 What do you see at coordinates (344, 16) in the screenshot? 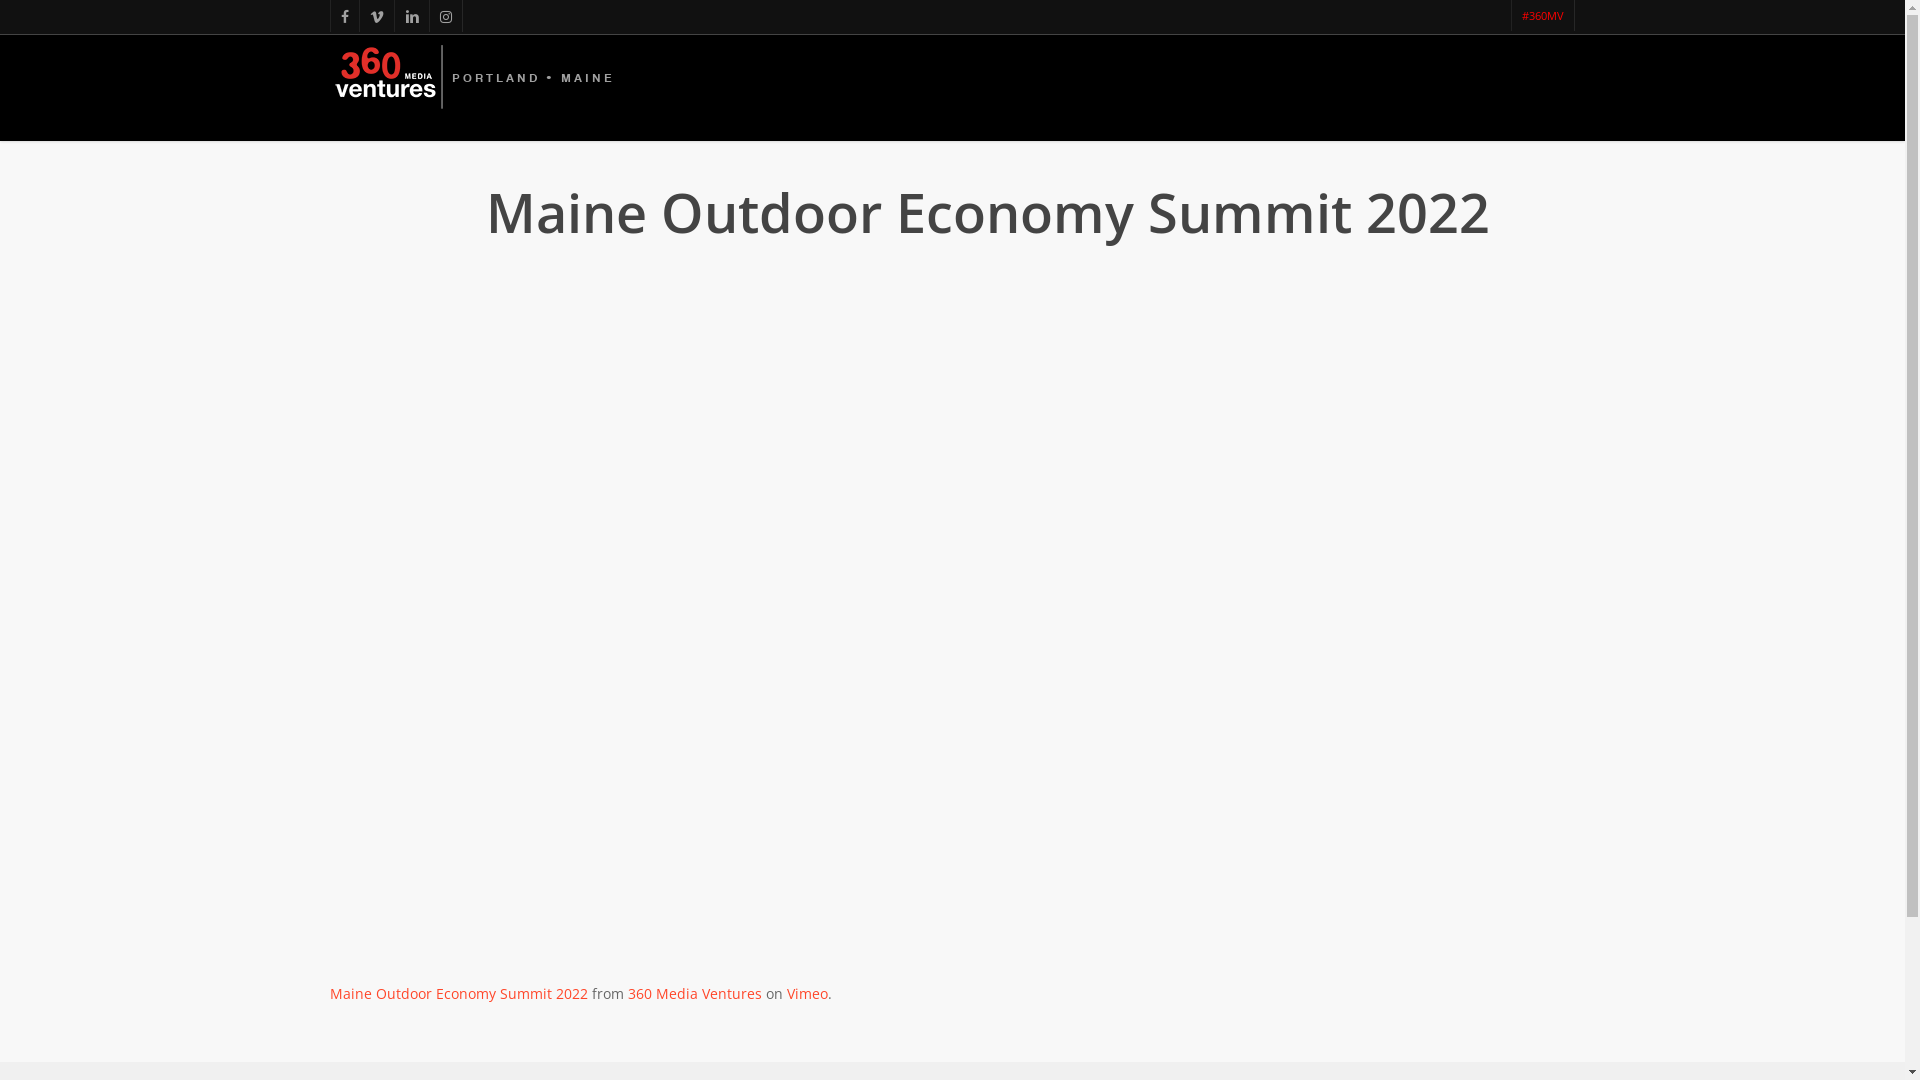
I see `facebook` at bounding box center [344, 16].